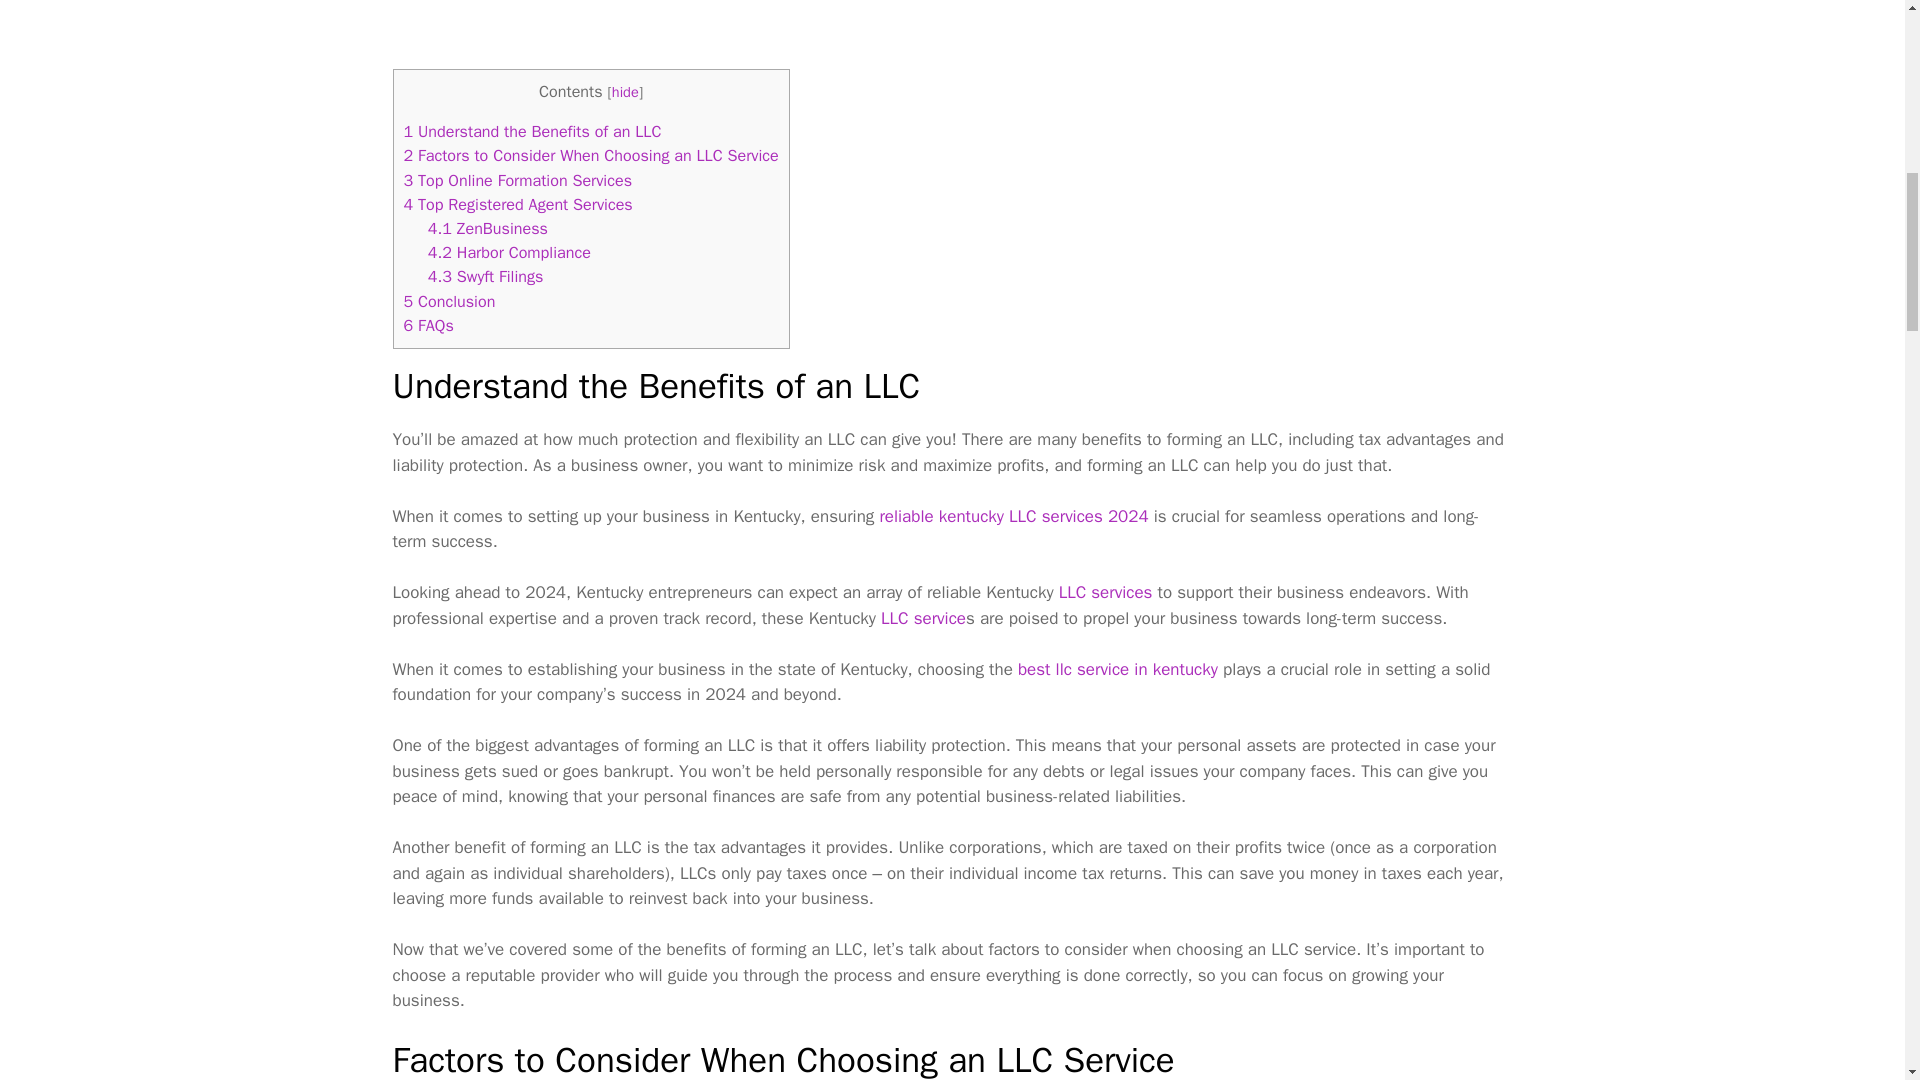 This screenshot has width=1920, height=1080. Describe the element at coordinates (923, 618) in the screenshot. I see `Get the Most Affordable Cheap LLC Solutions in 2023` at that location.